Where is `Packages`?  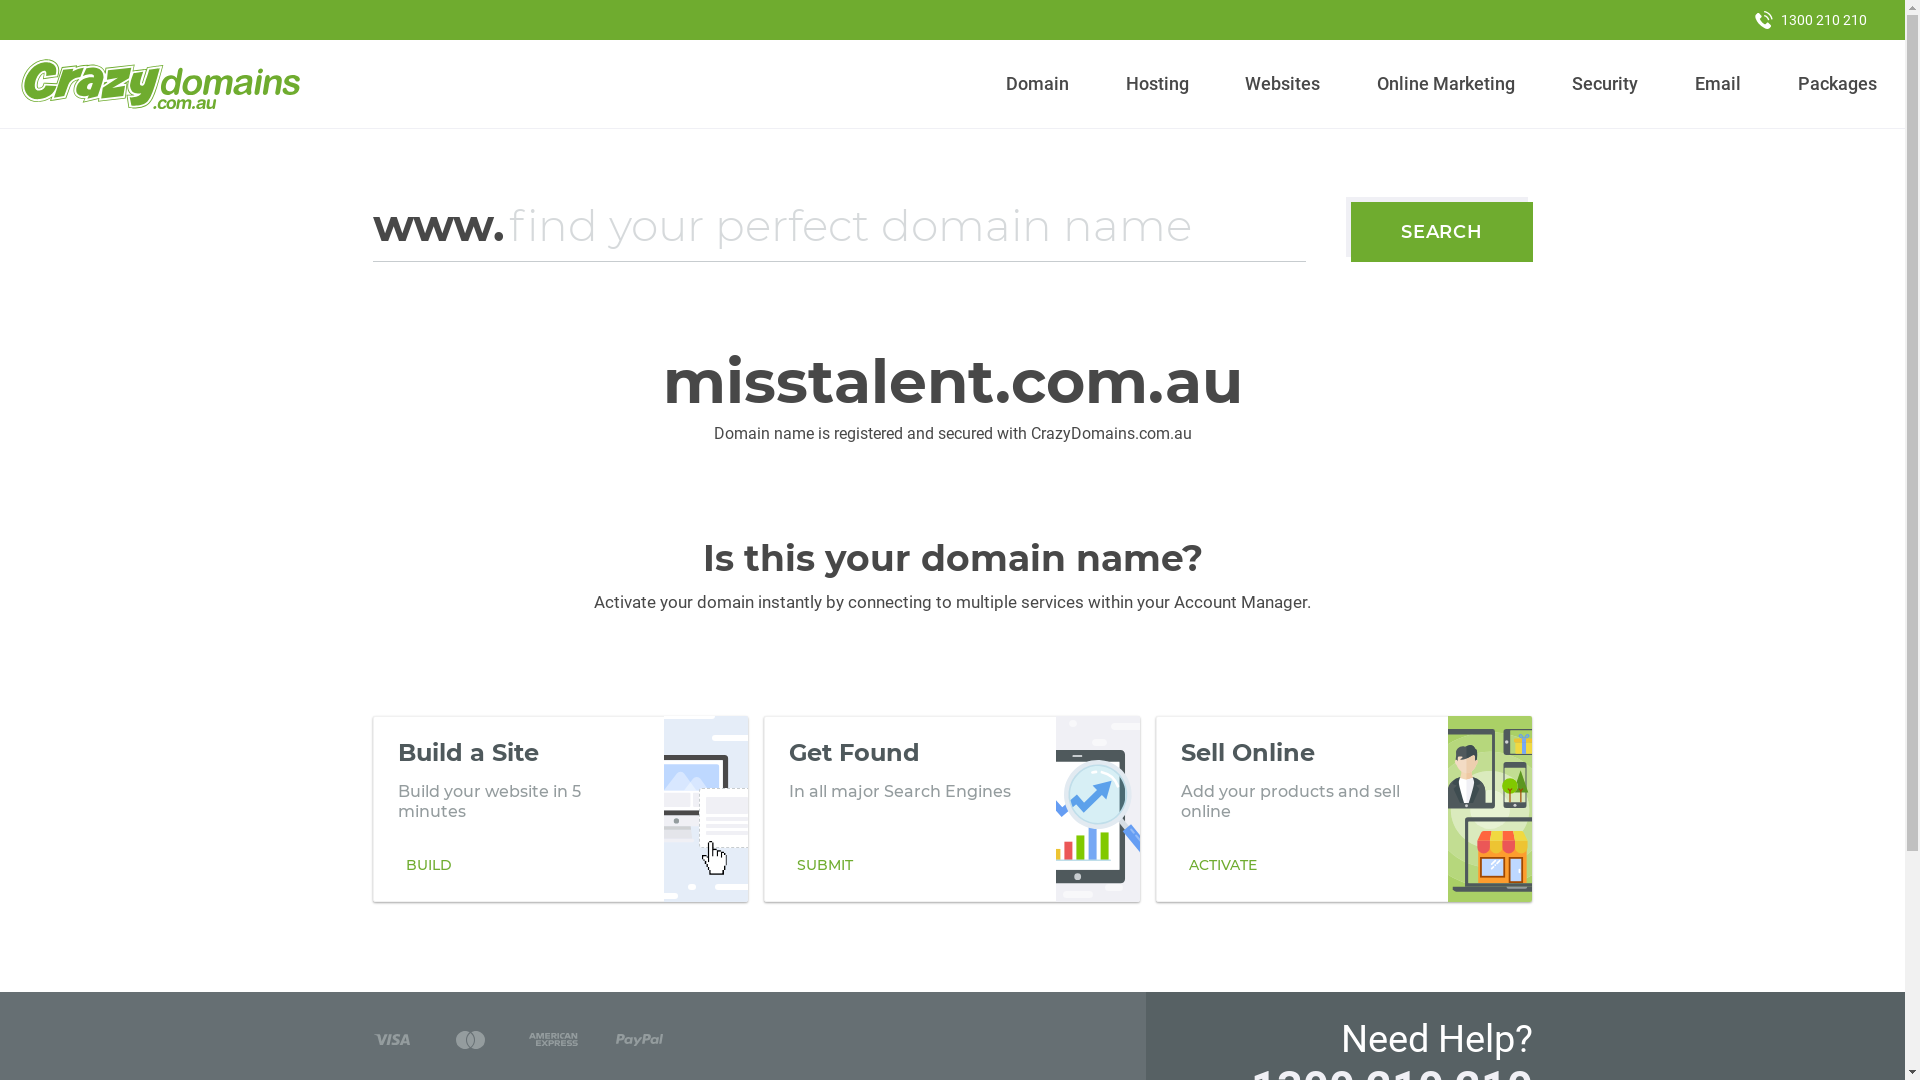
Packages is located at coordinates (1837, 84).